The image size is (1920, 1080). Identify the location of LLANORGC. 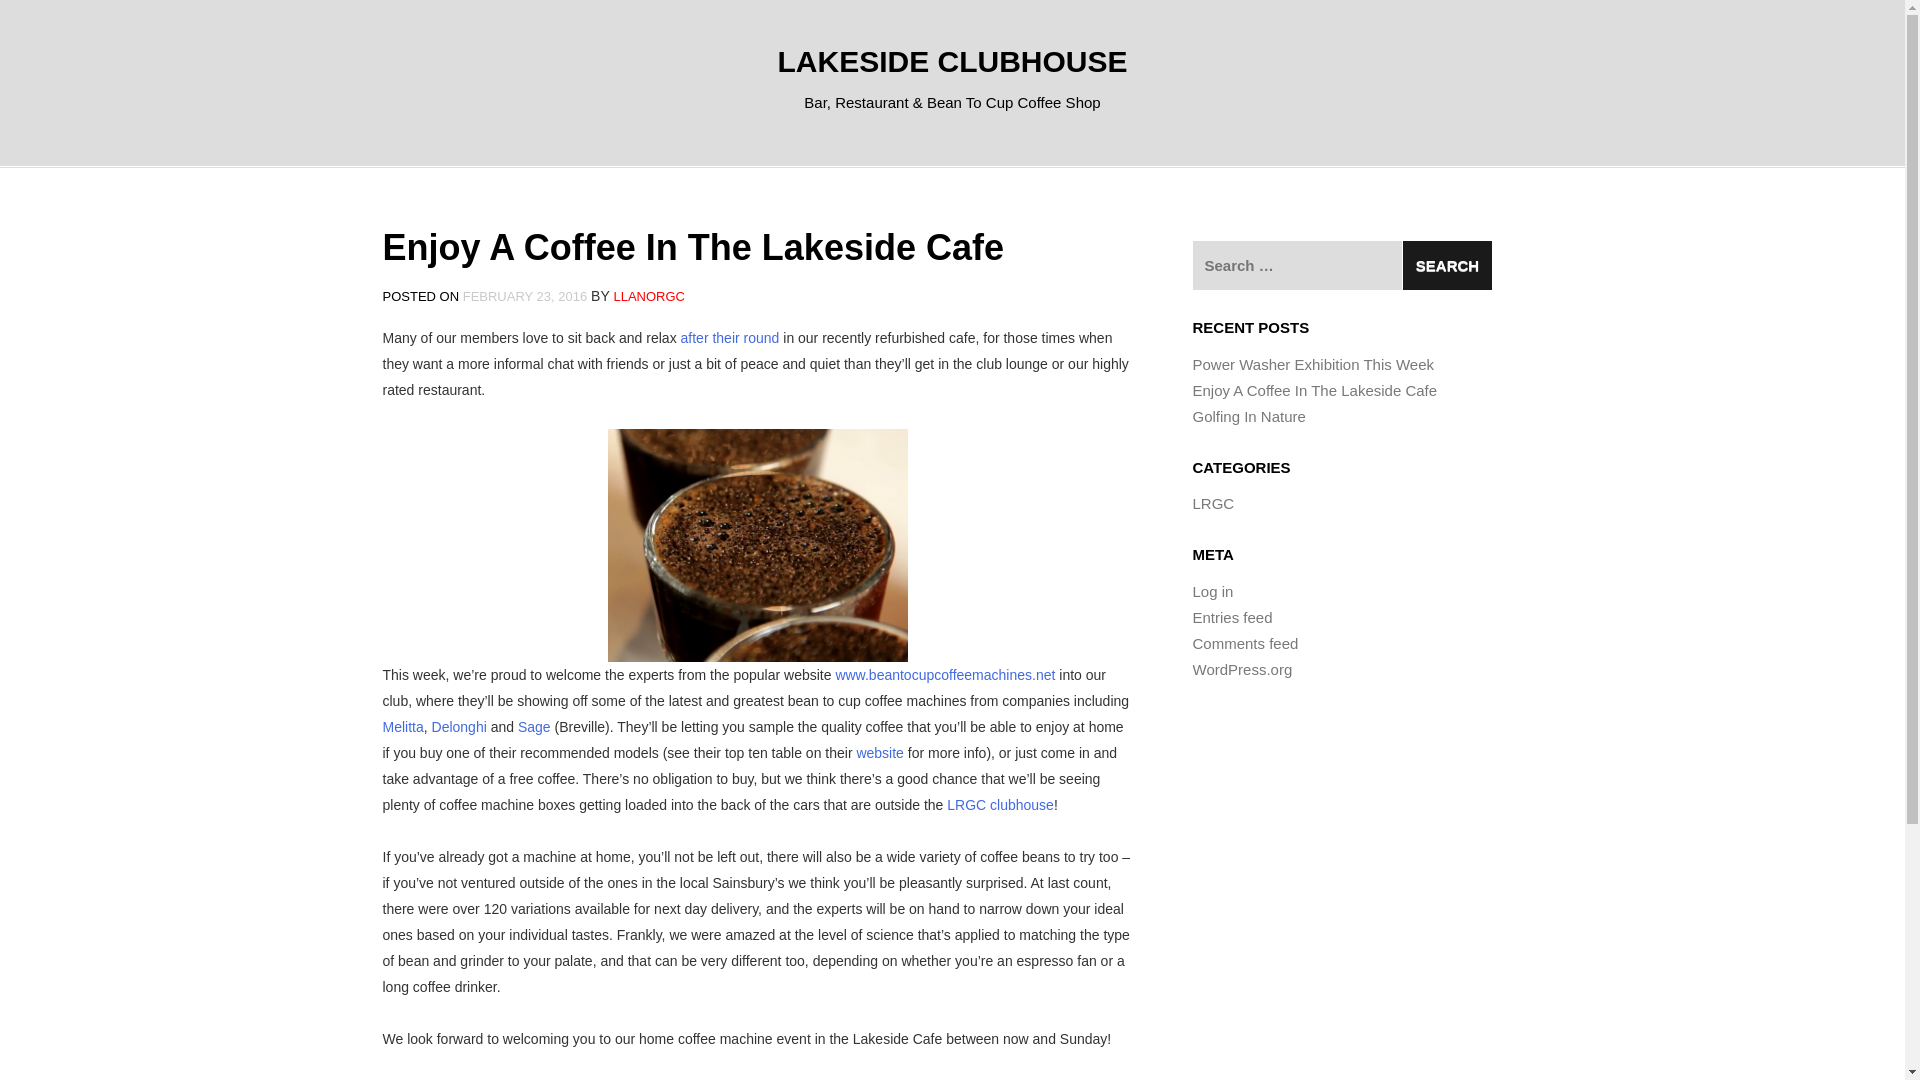
(648, 296).